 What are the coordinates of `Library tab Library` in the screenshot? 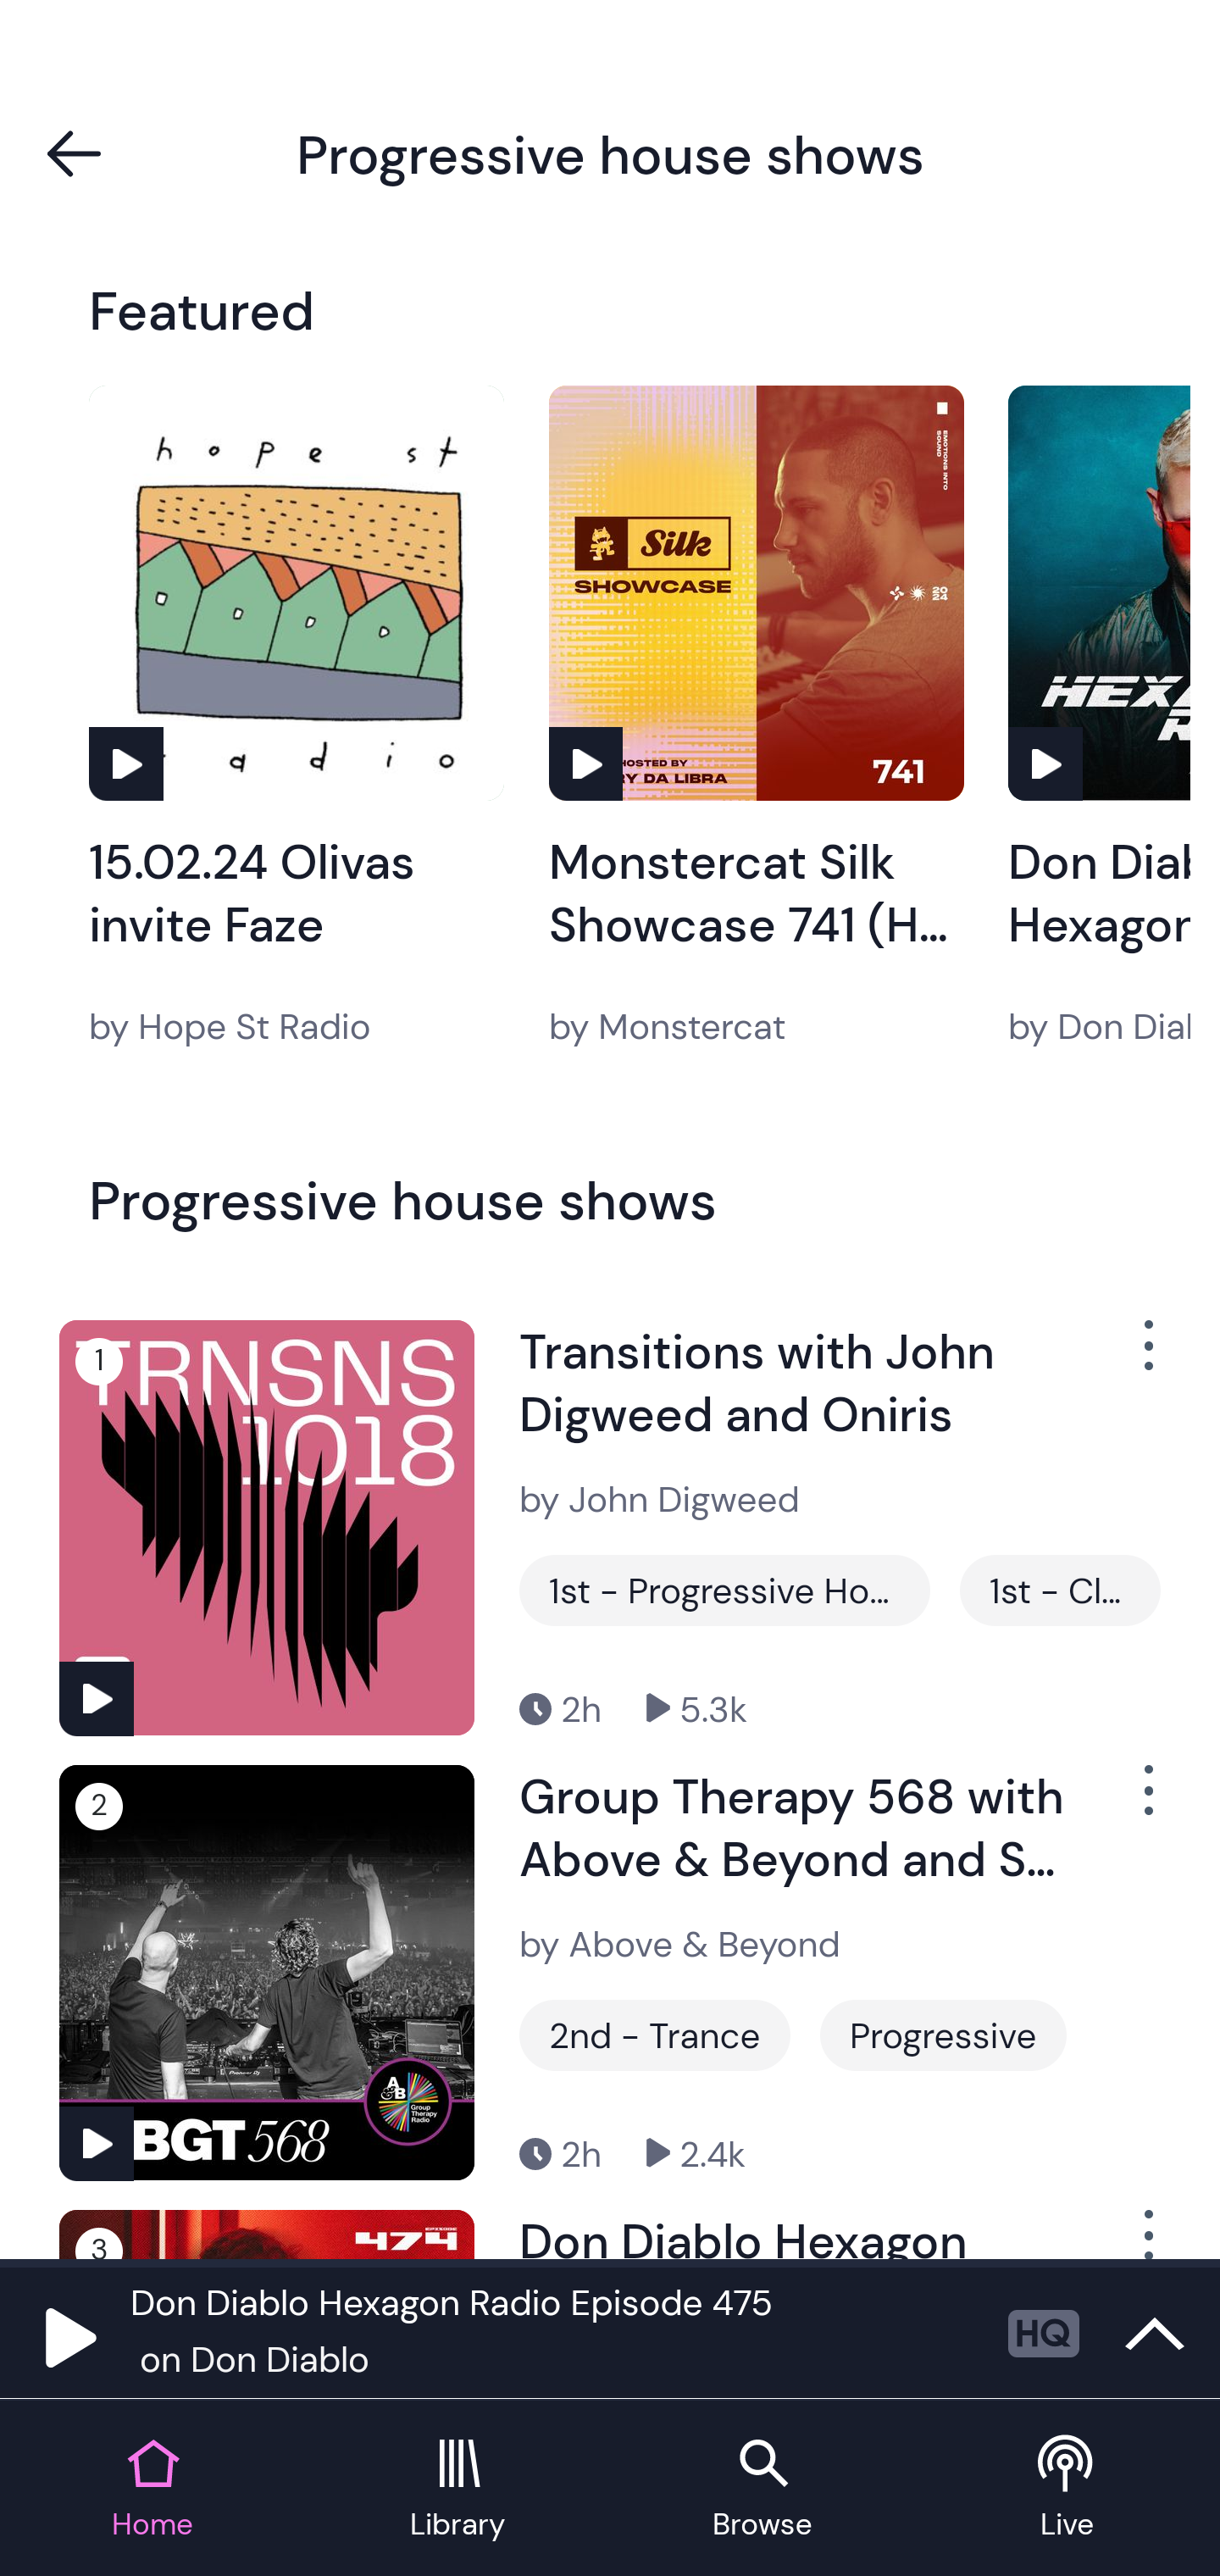 It's located at (457, 2490).